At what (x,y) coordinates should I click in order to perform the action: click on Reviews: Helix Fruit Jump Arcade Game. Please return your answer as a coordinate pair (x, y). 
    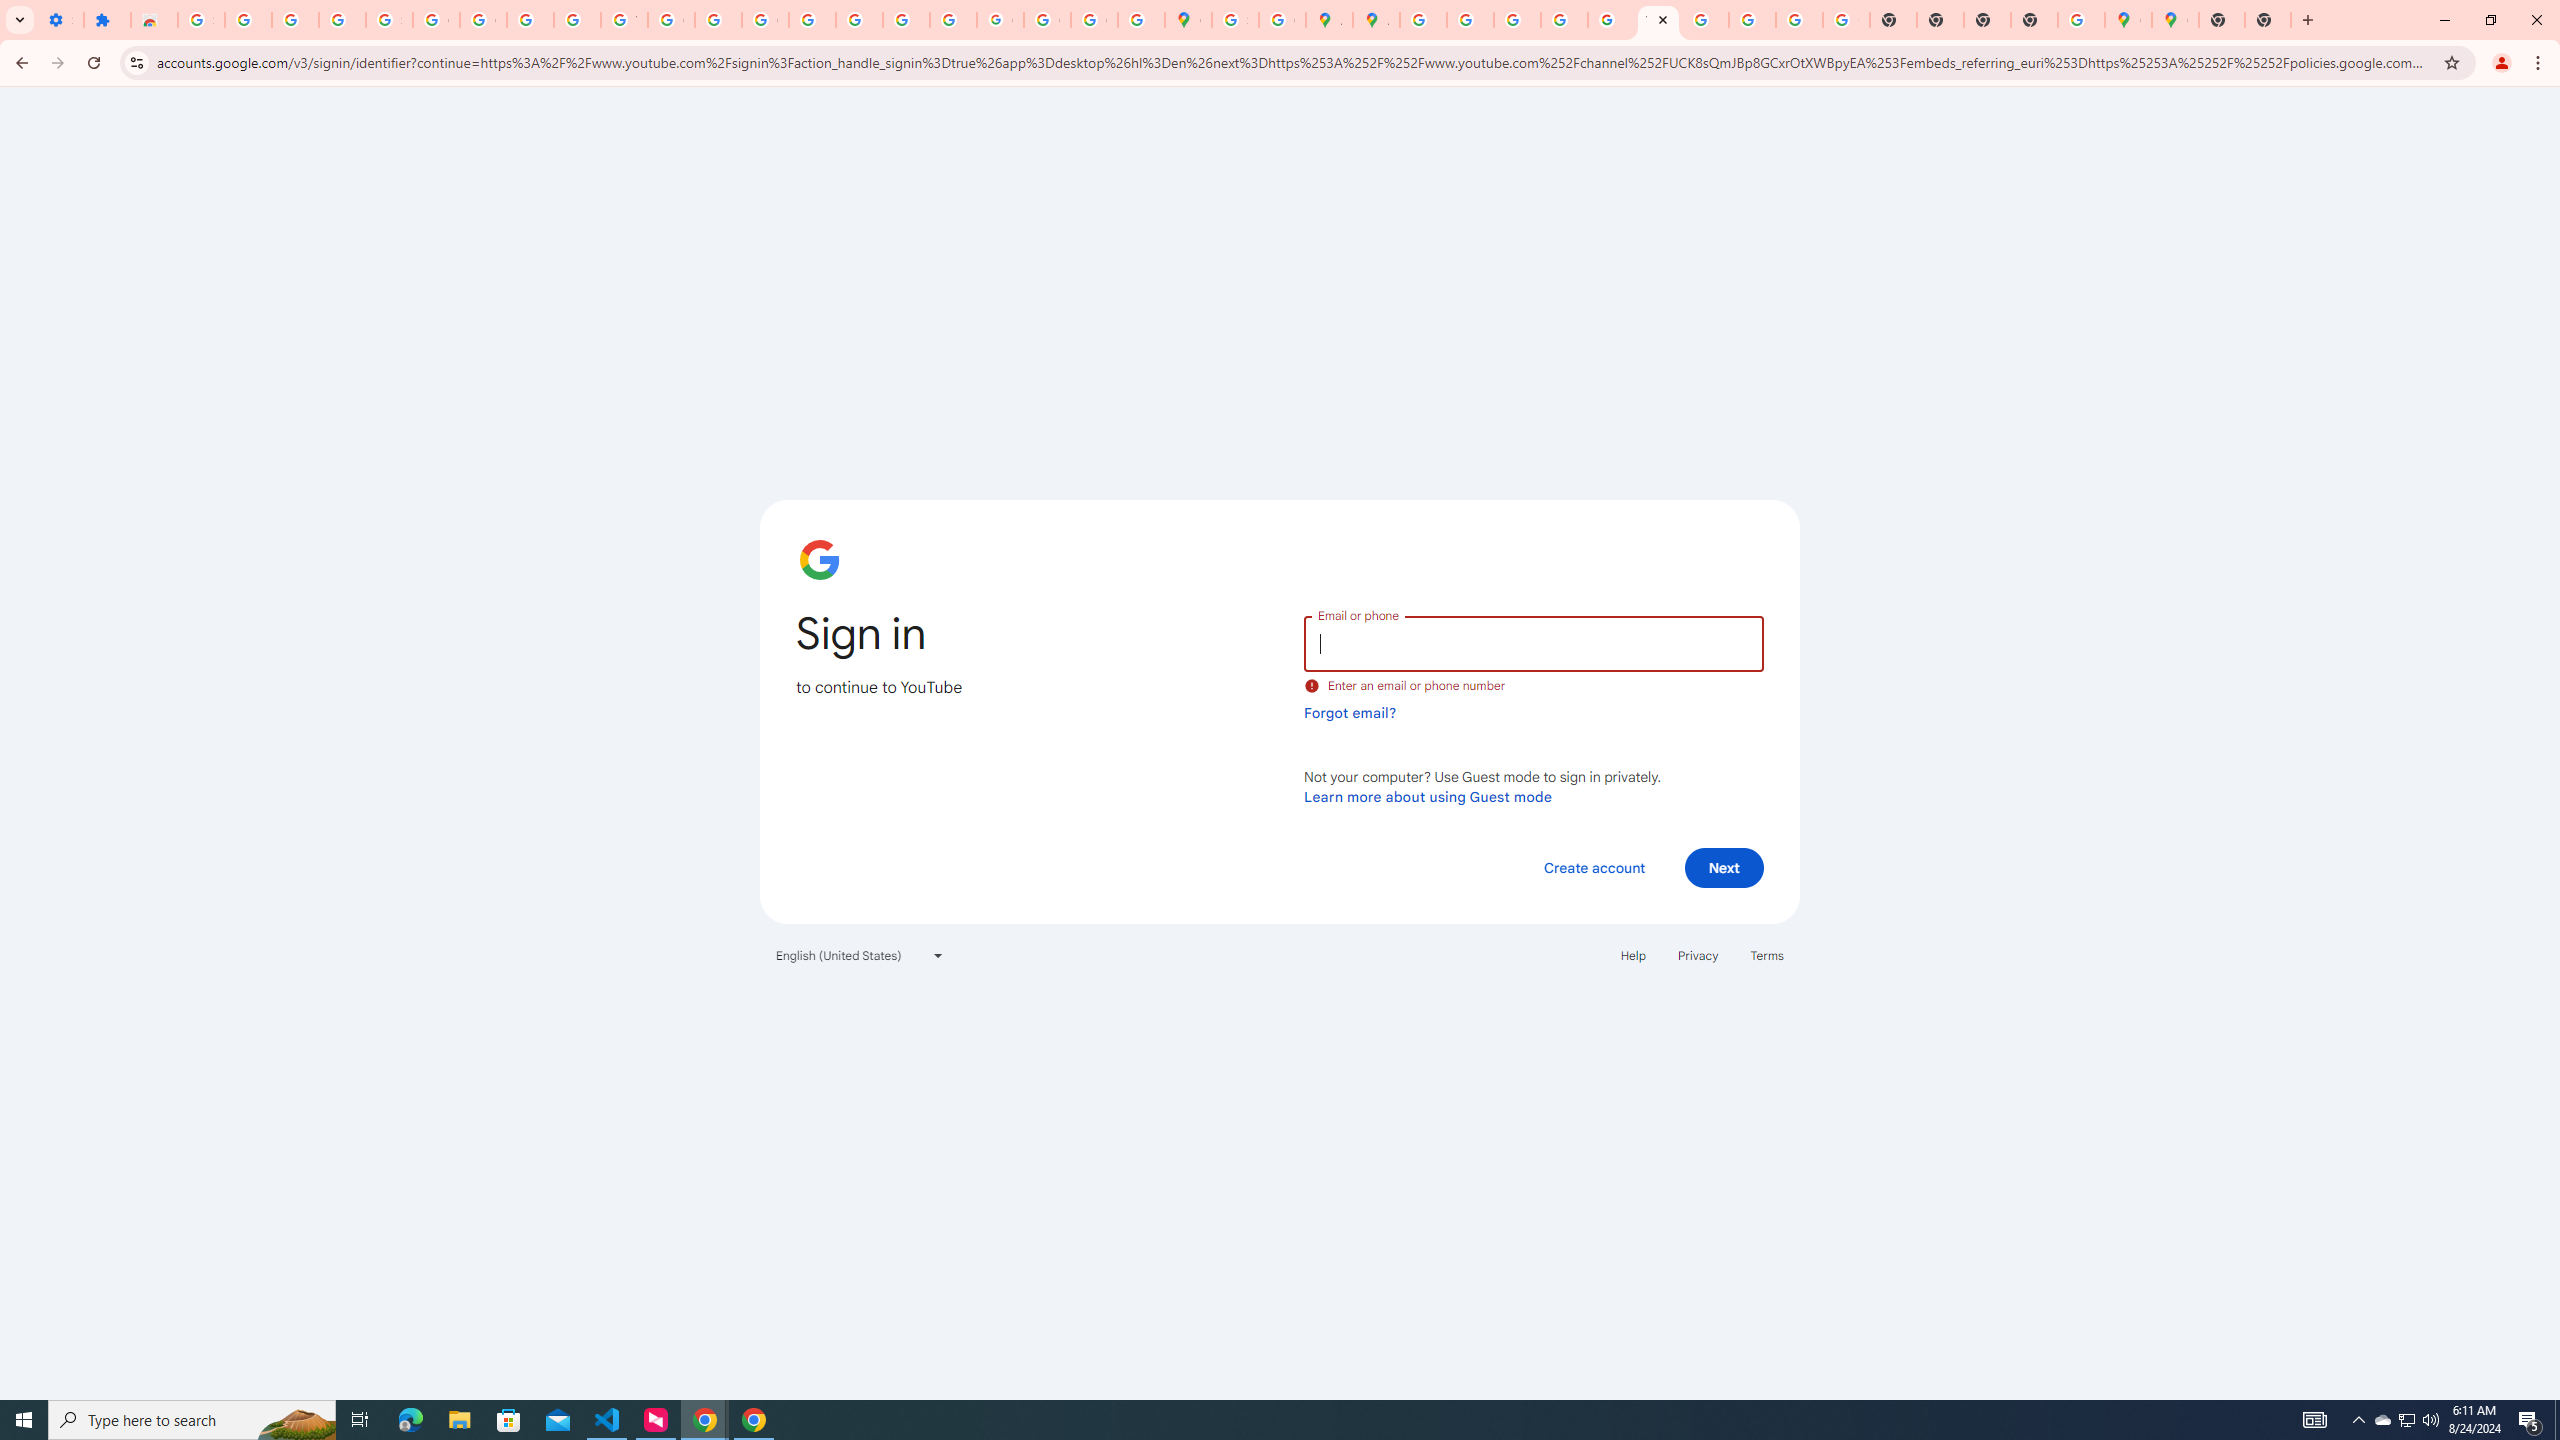
    Looking at the image, I should click on (154, 20).